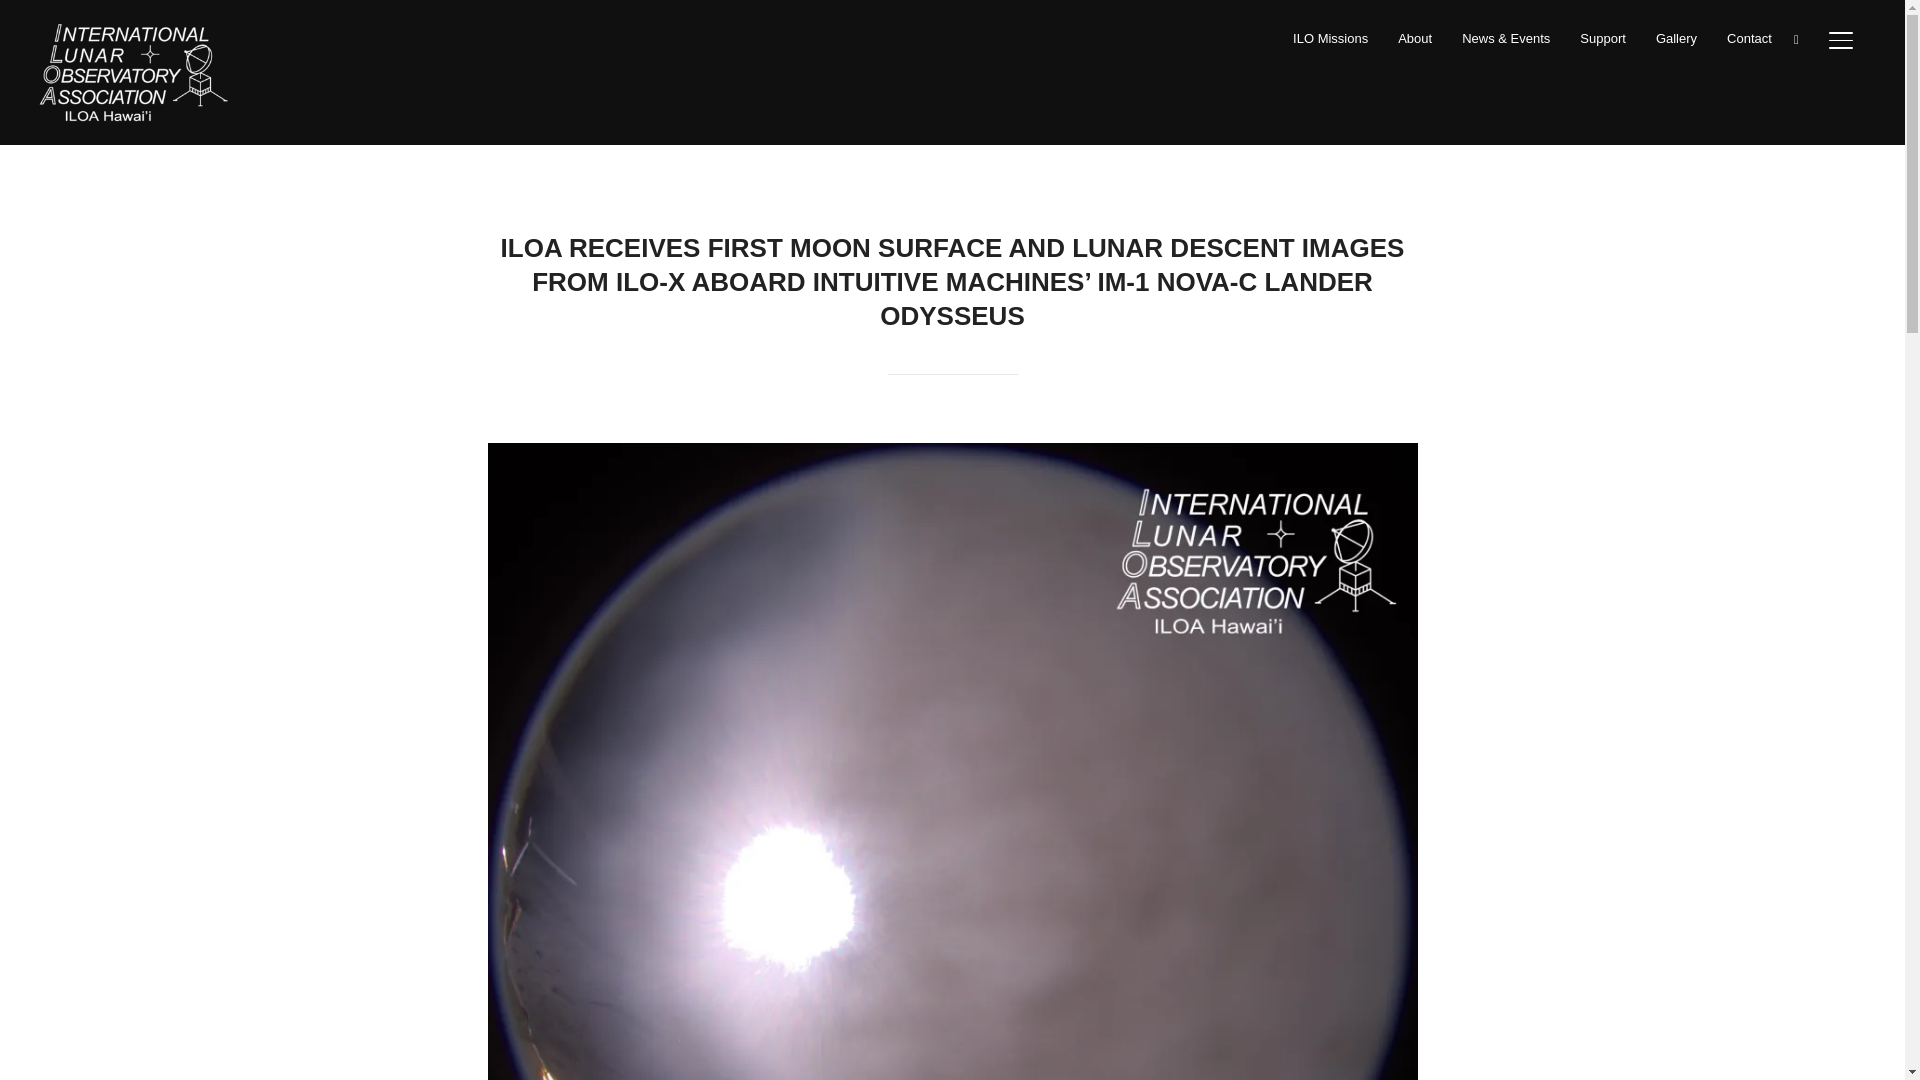 The width and height of the screenshot is (1920, 1080). Describe the element at coordinates (1603, 38) in the screenshot. I see `Support` at that location.